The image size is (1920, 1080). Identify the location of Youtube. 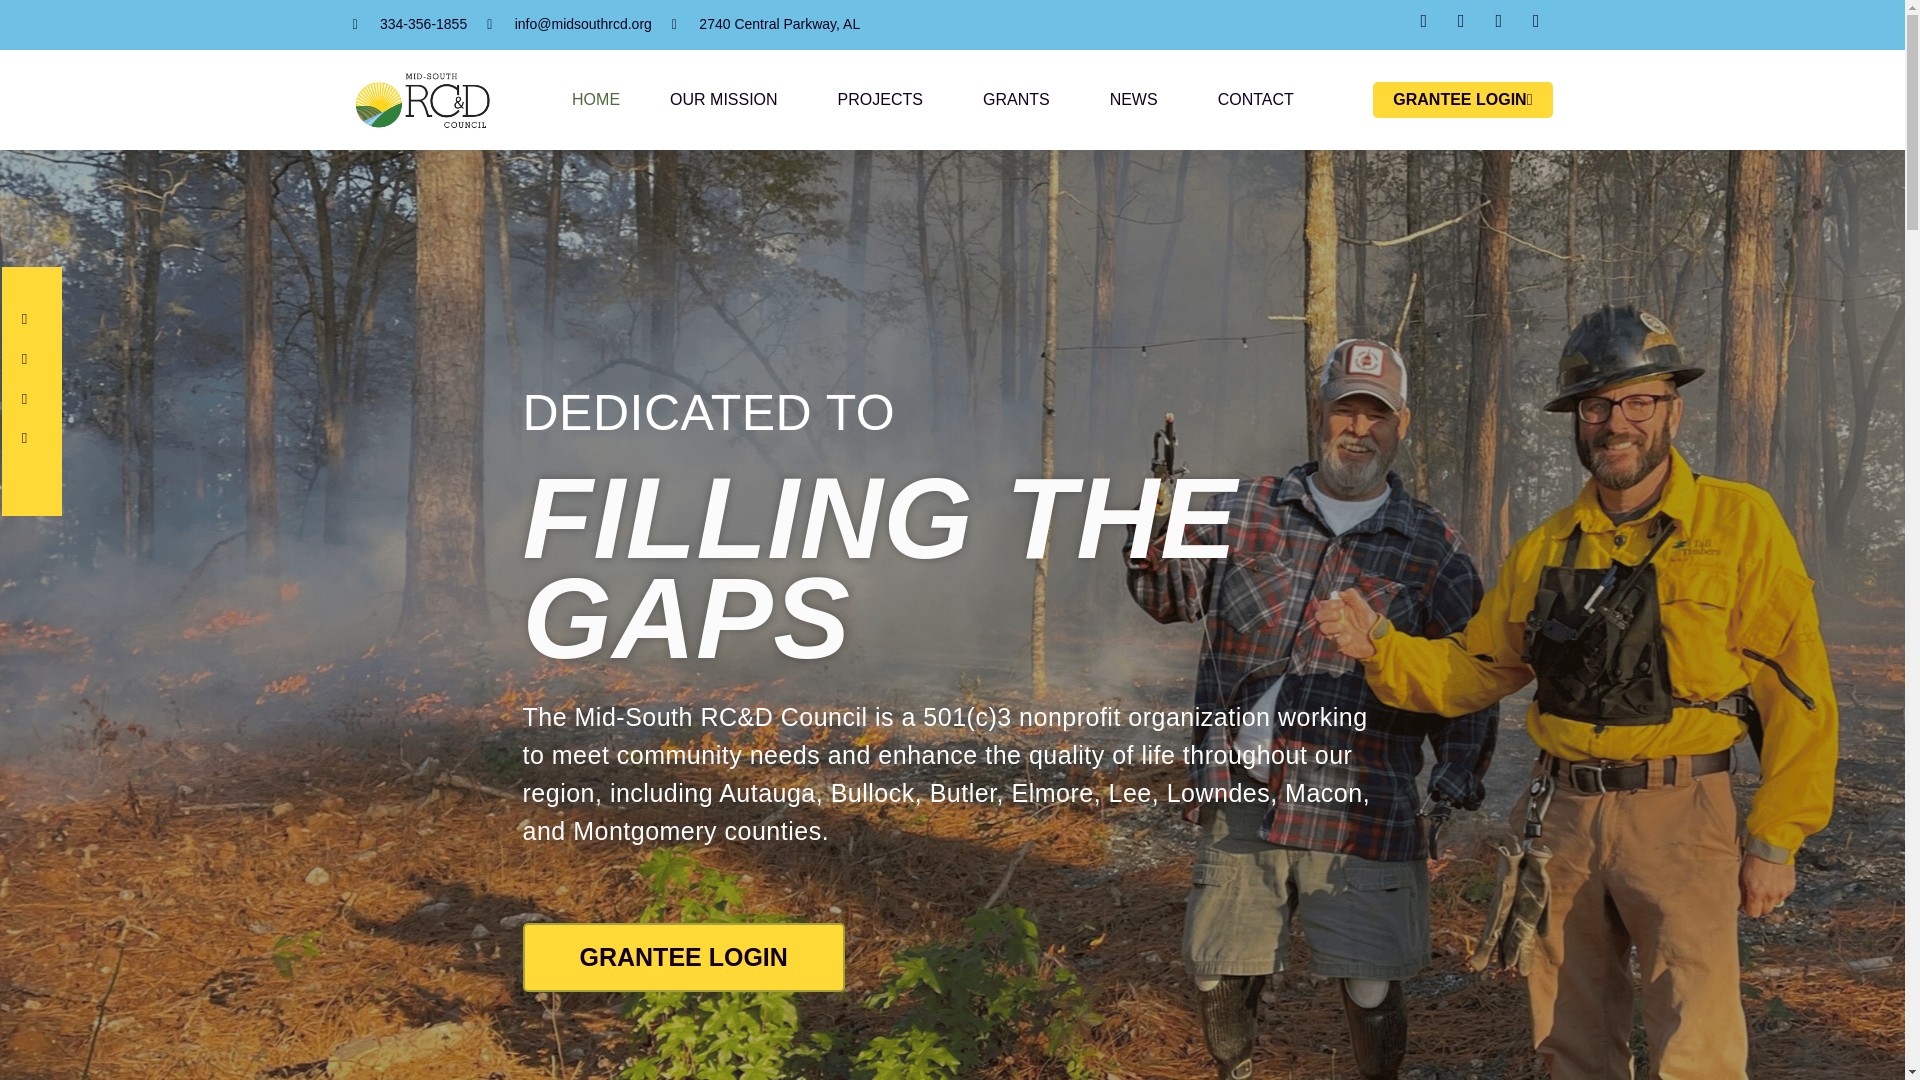
(32, 367).